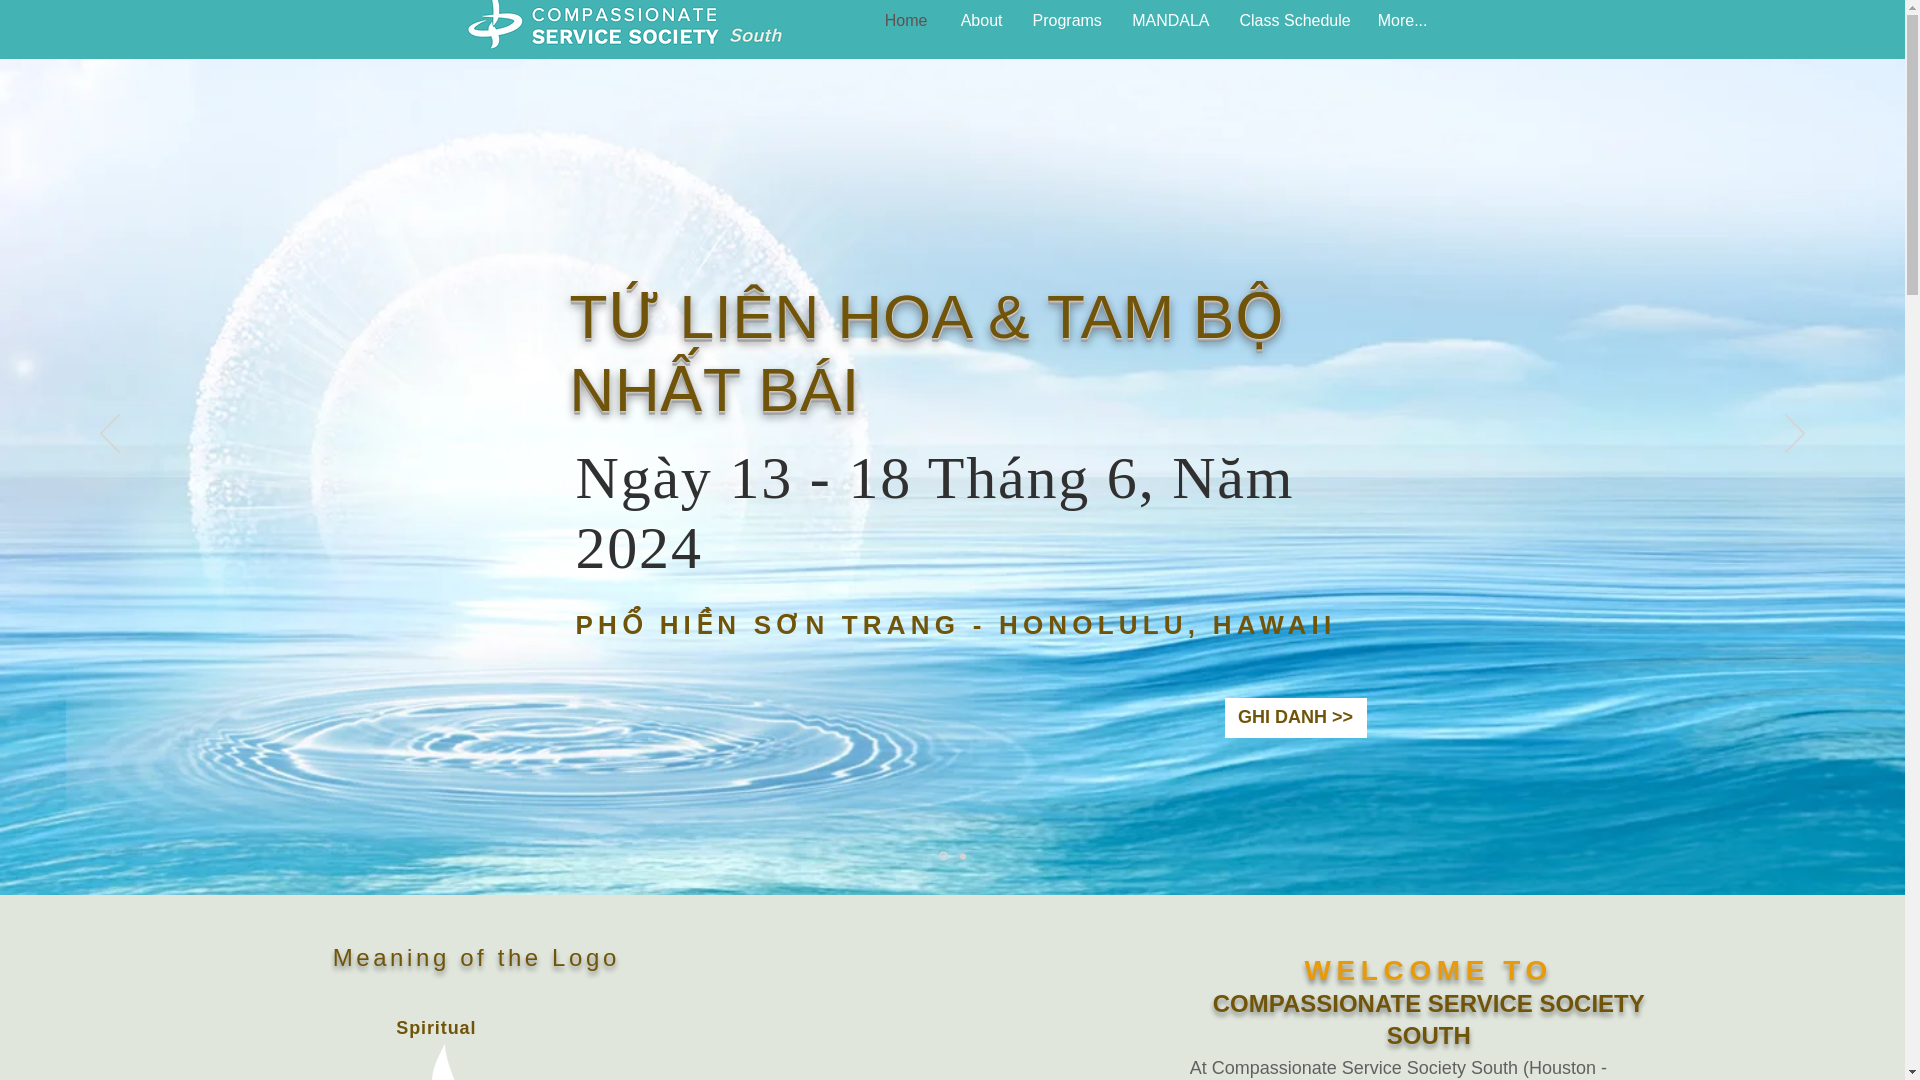  I want to click on Spiritual, so click(436, 1028).